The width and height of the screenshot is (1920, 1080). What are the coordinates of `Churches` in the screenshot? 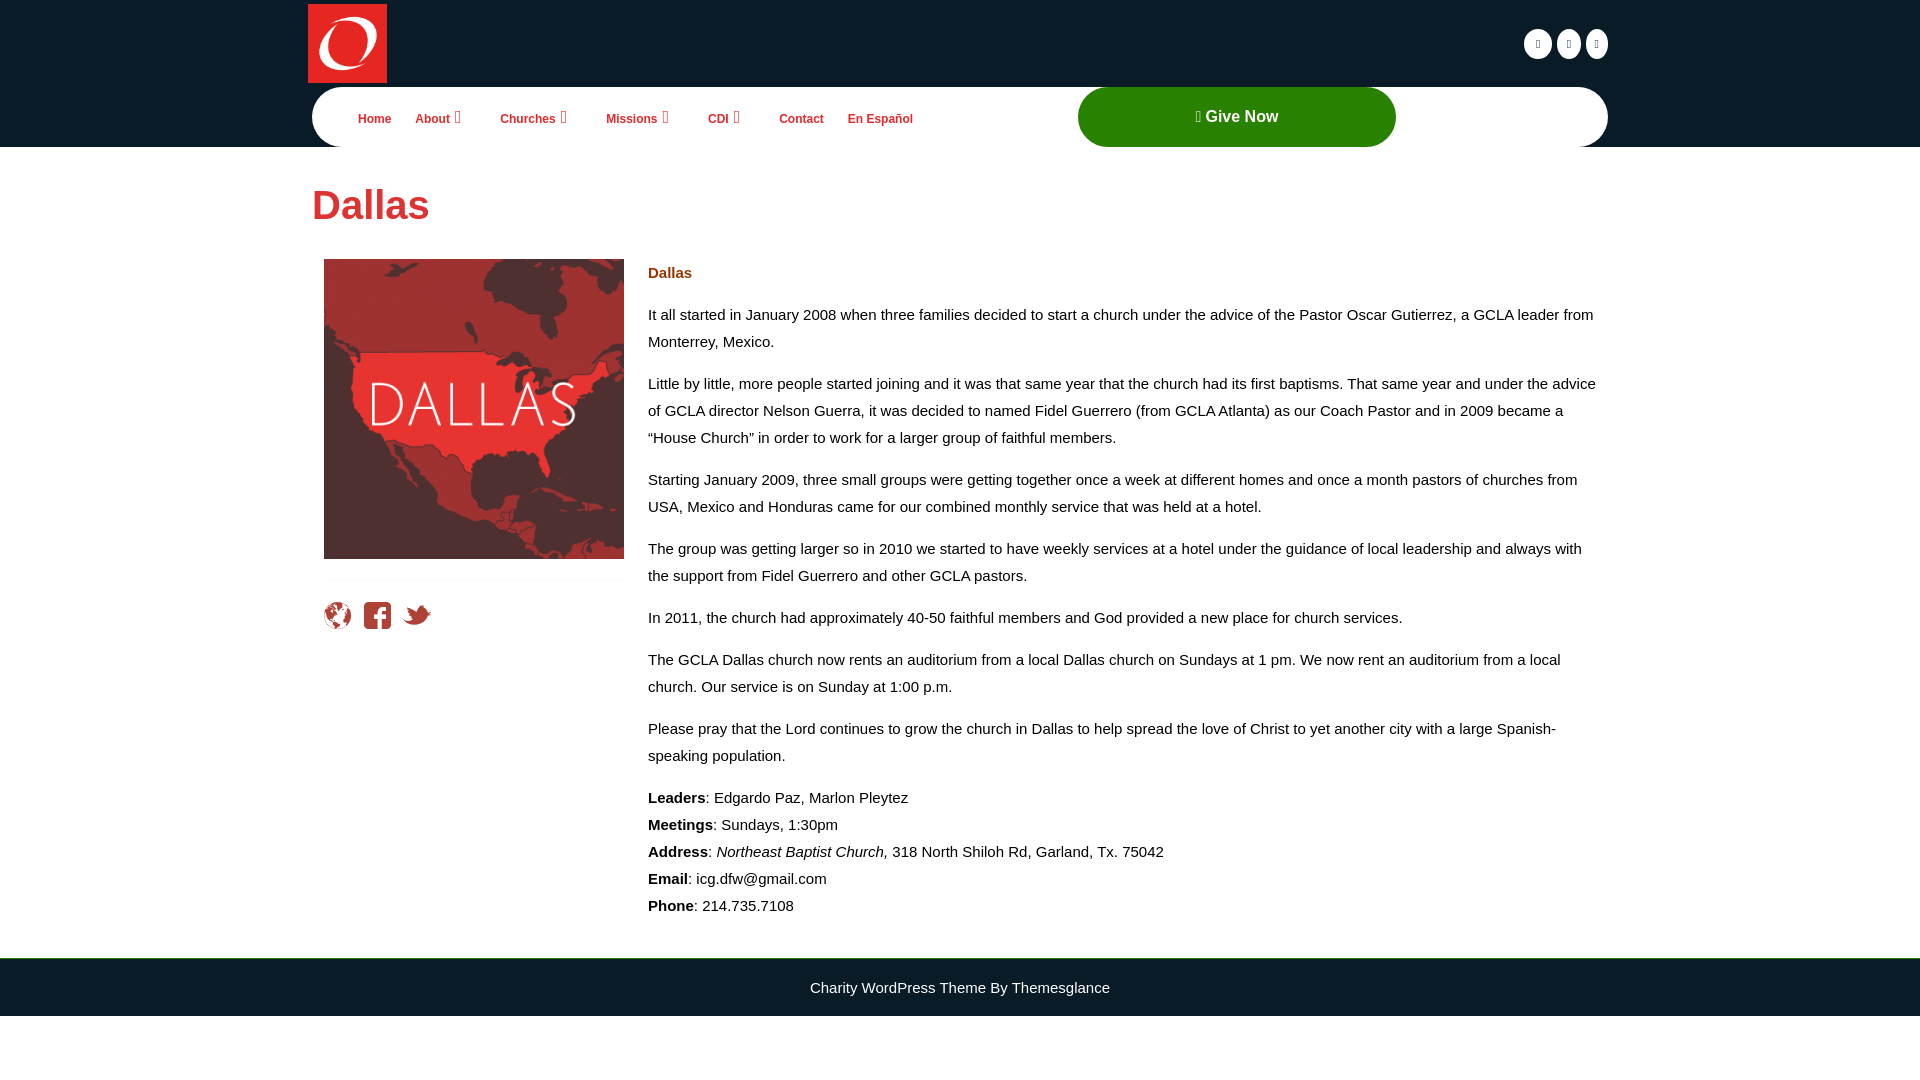 It's located at (540, 117).